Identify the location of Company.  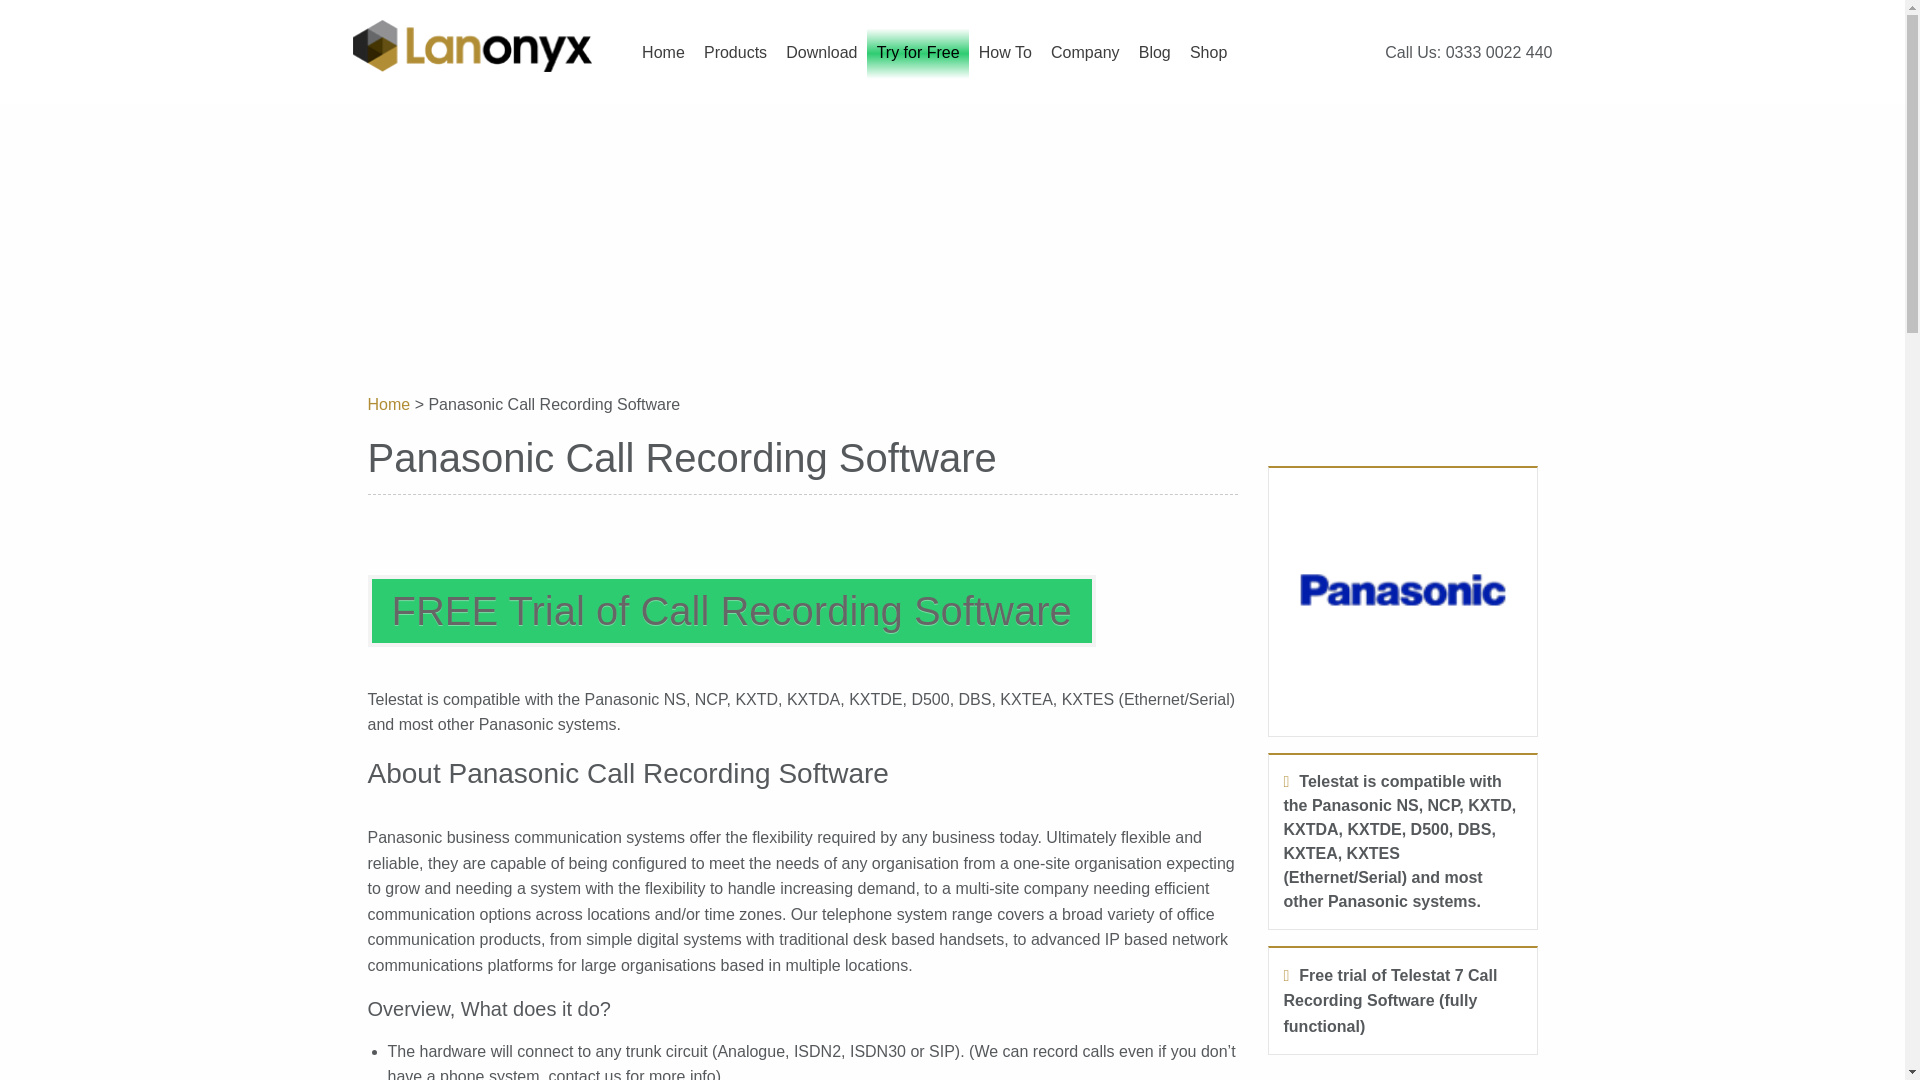
(1084, 62).